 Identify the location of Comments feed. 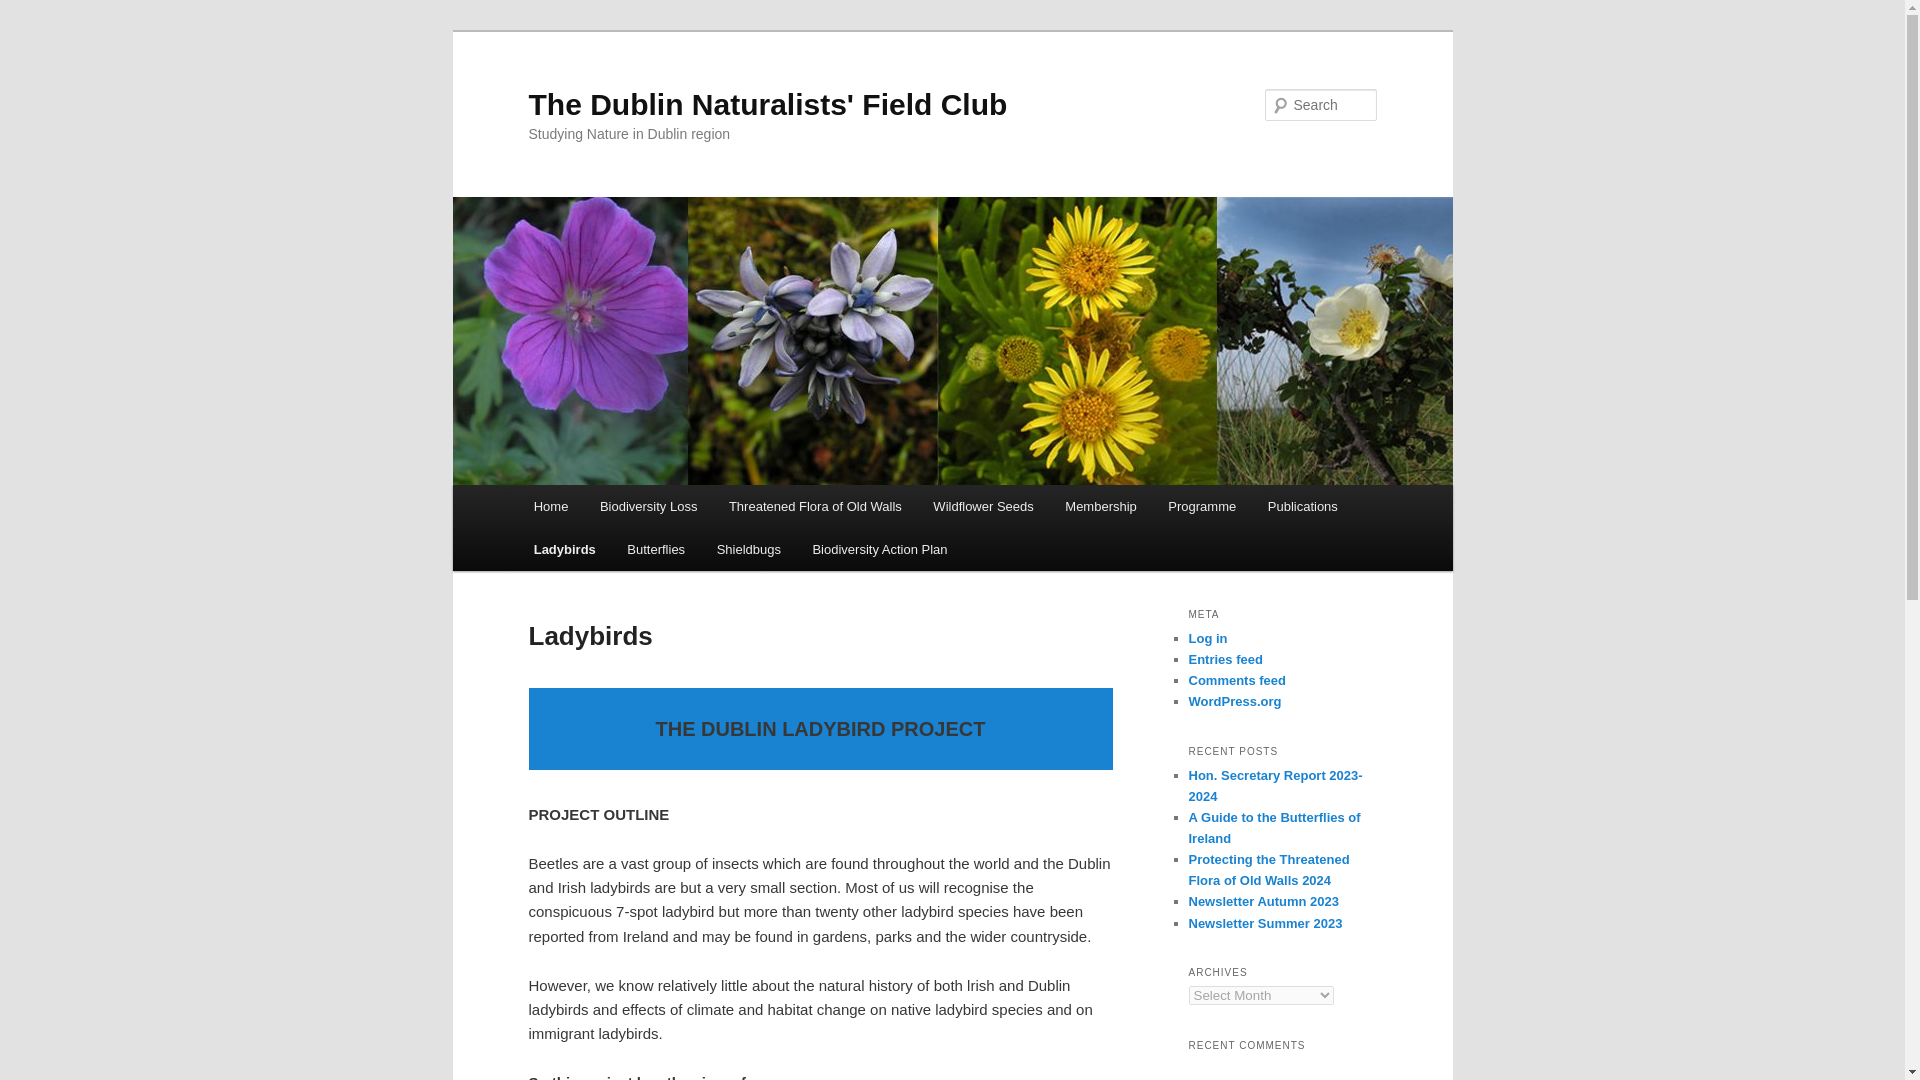
(1237, 680).